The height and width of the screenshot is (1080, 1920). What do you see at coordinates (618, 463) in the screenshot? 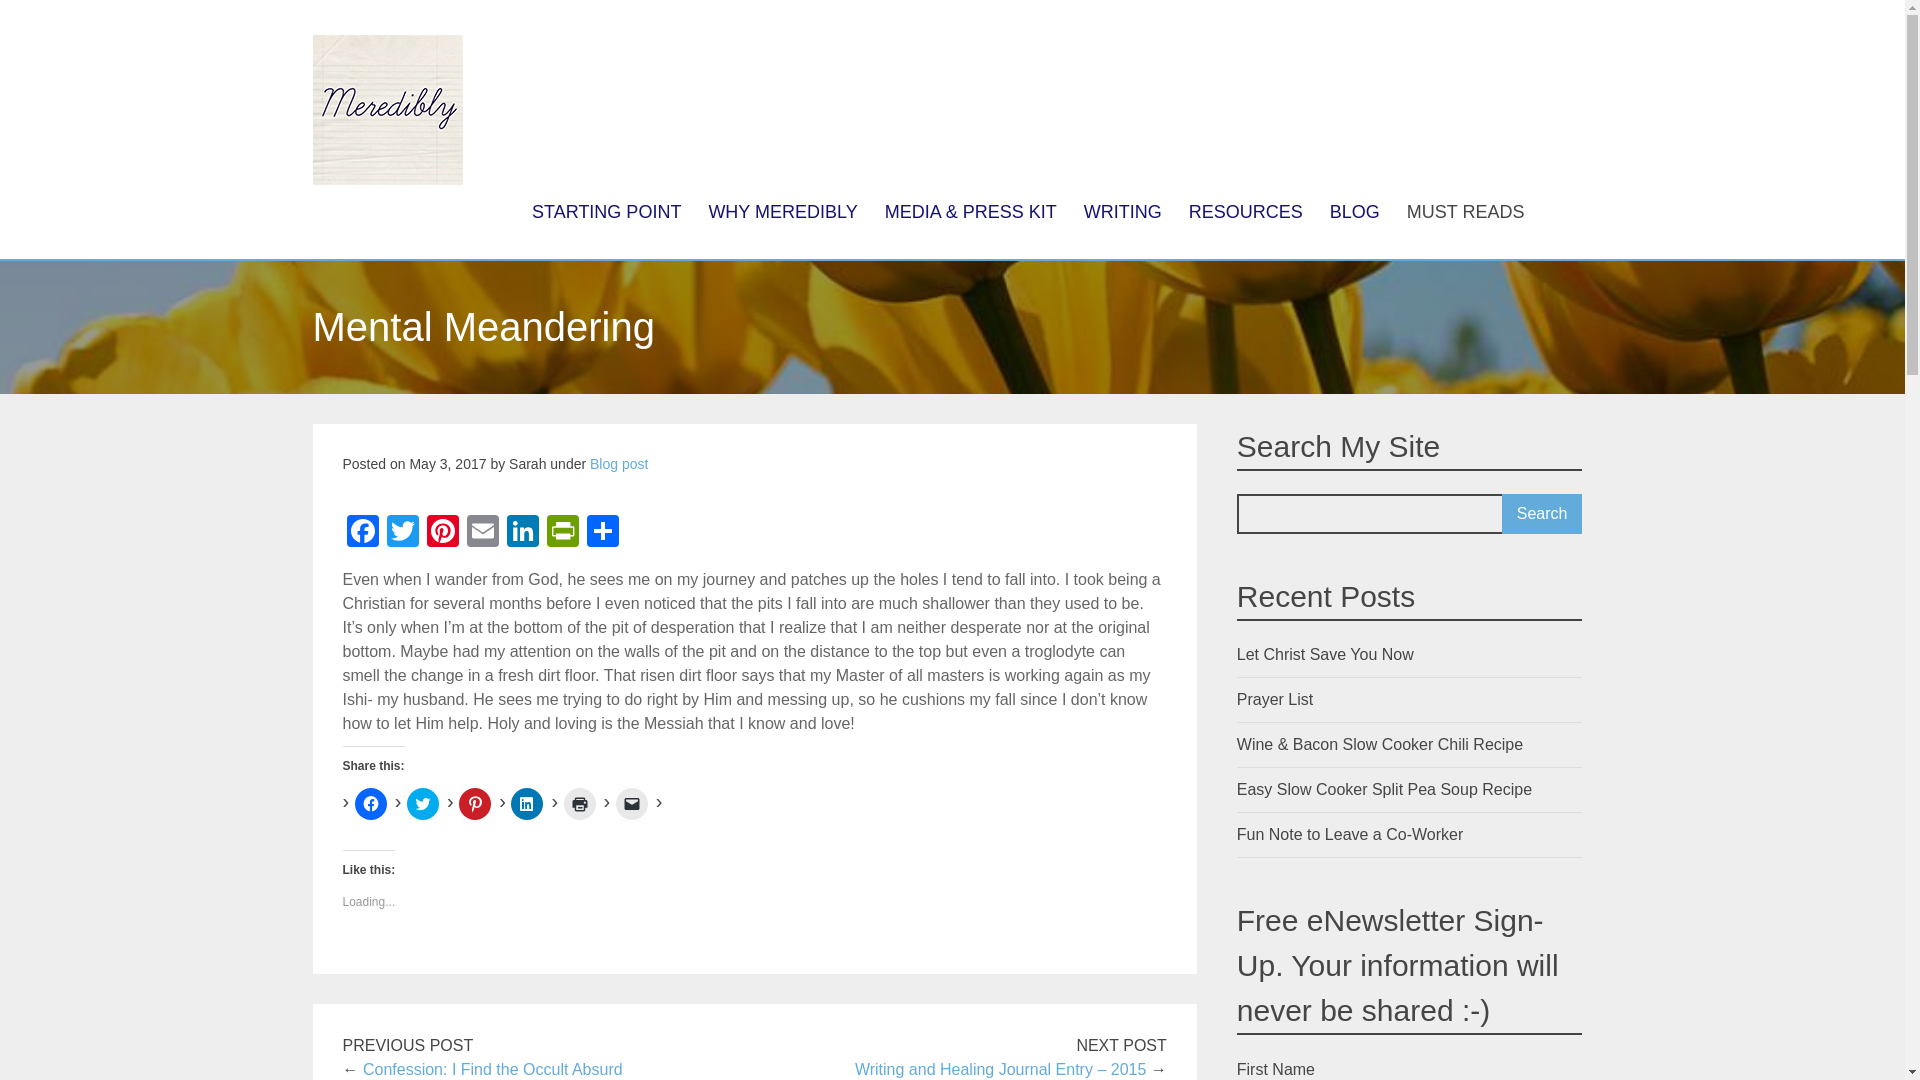
I see `Blog post` at bounding box center [618, 463].